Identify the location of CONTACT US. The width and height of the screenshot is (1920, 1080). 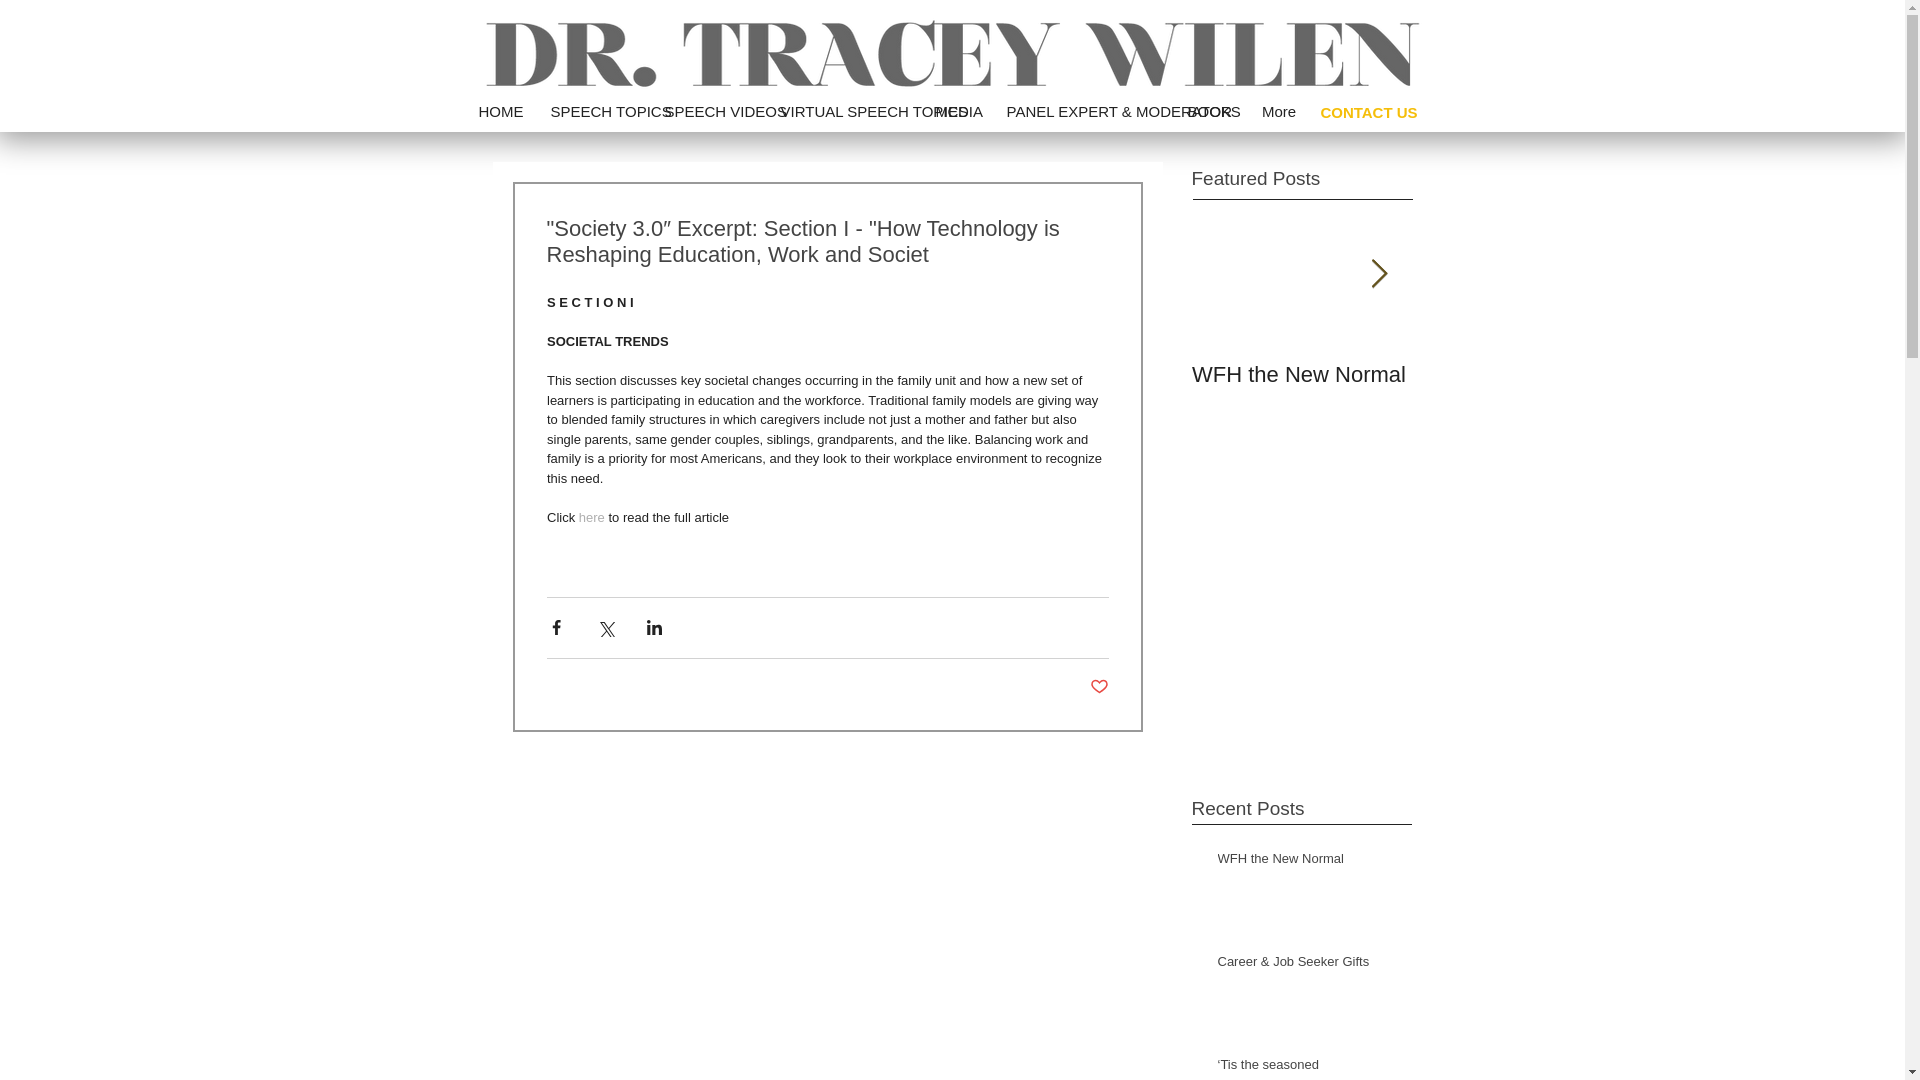
(1368, 112).